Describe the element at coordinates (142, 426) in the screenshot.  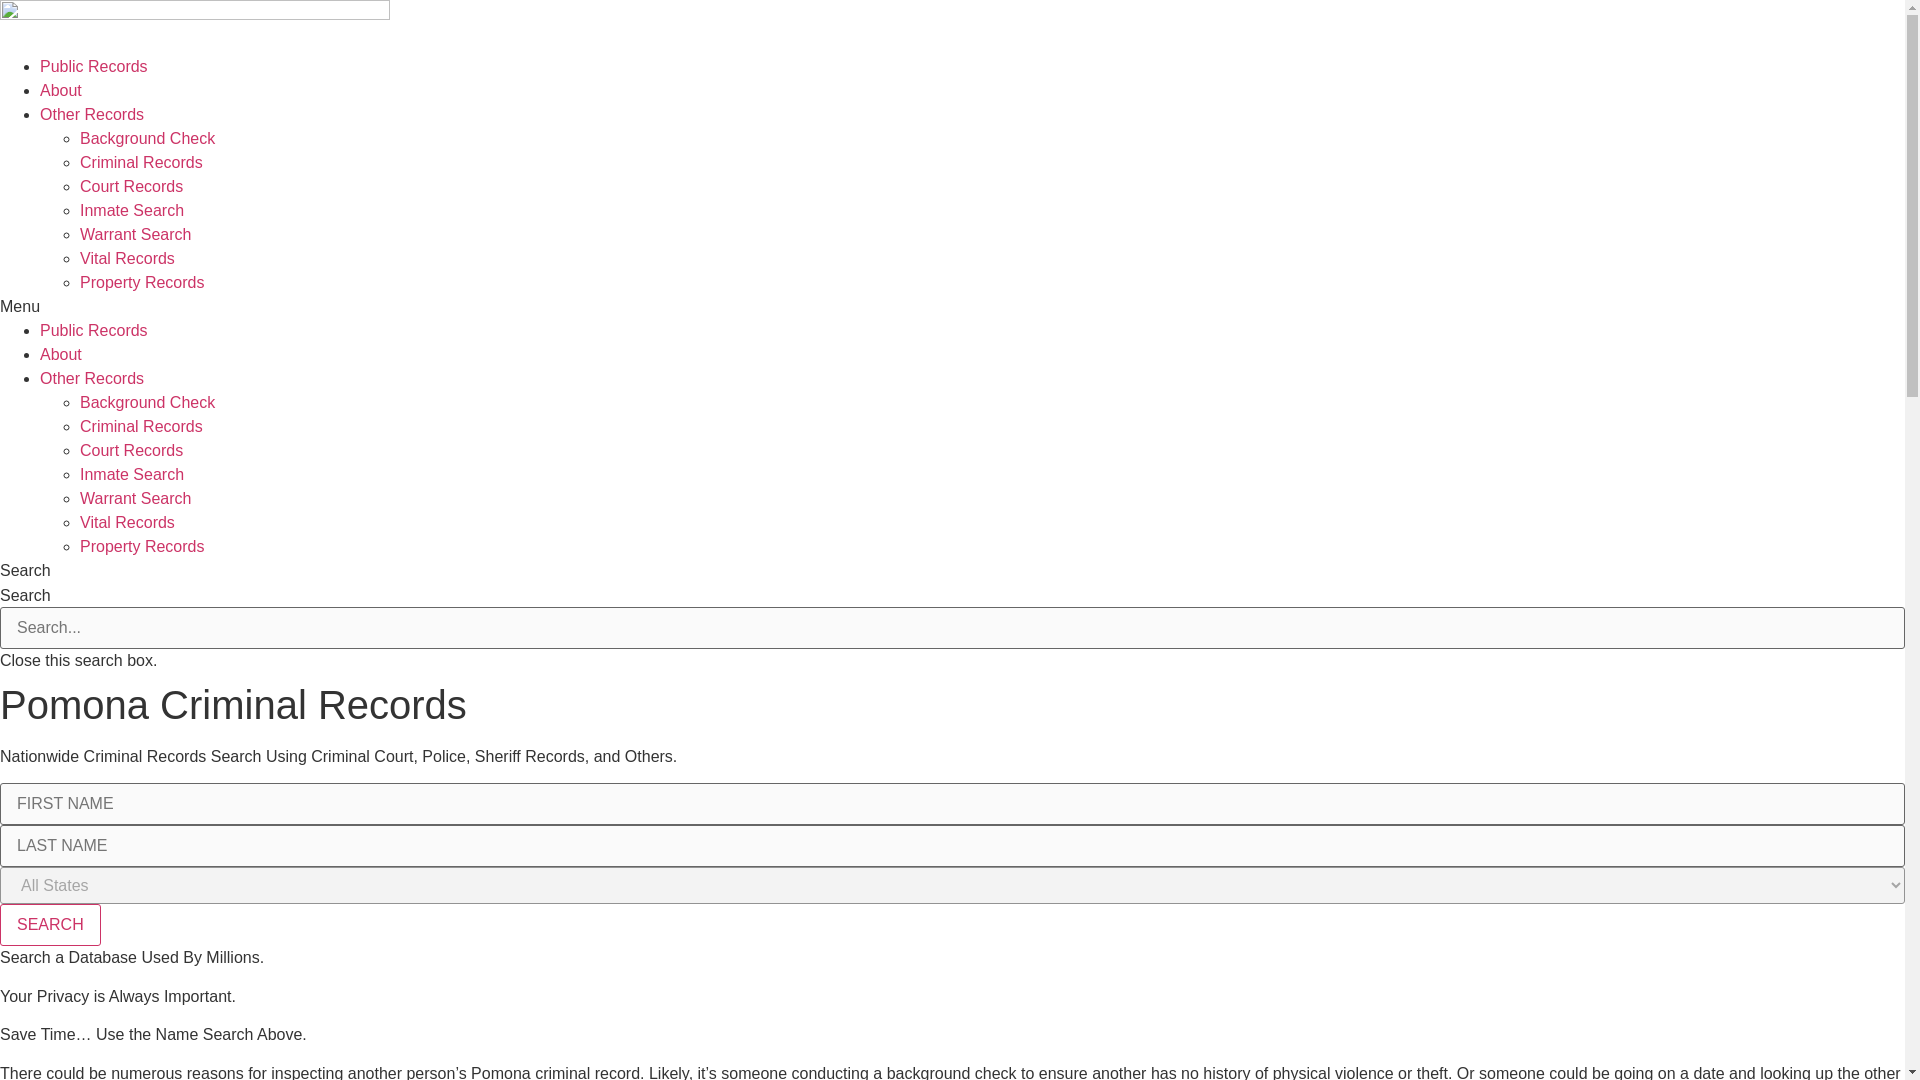
I see `Criminal Records` at that location.